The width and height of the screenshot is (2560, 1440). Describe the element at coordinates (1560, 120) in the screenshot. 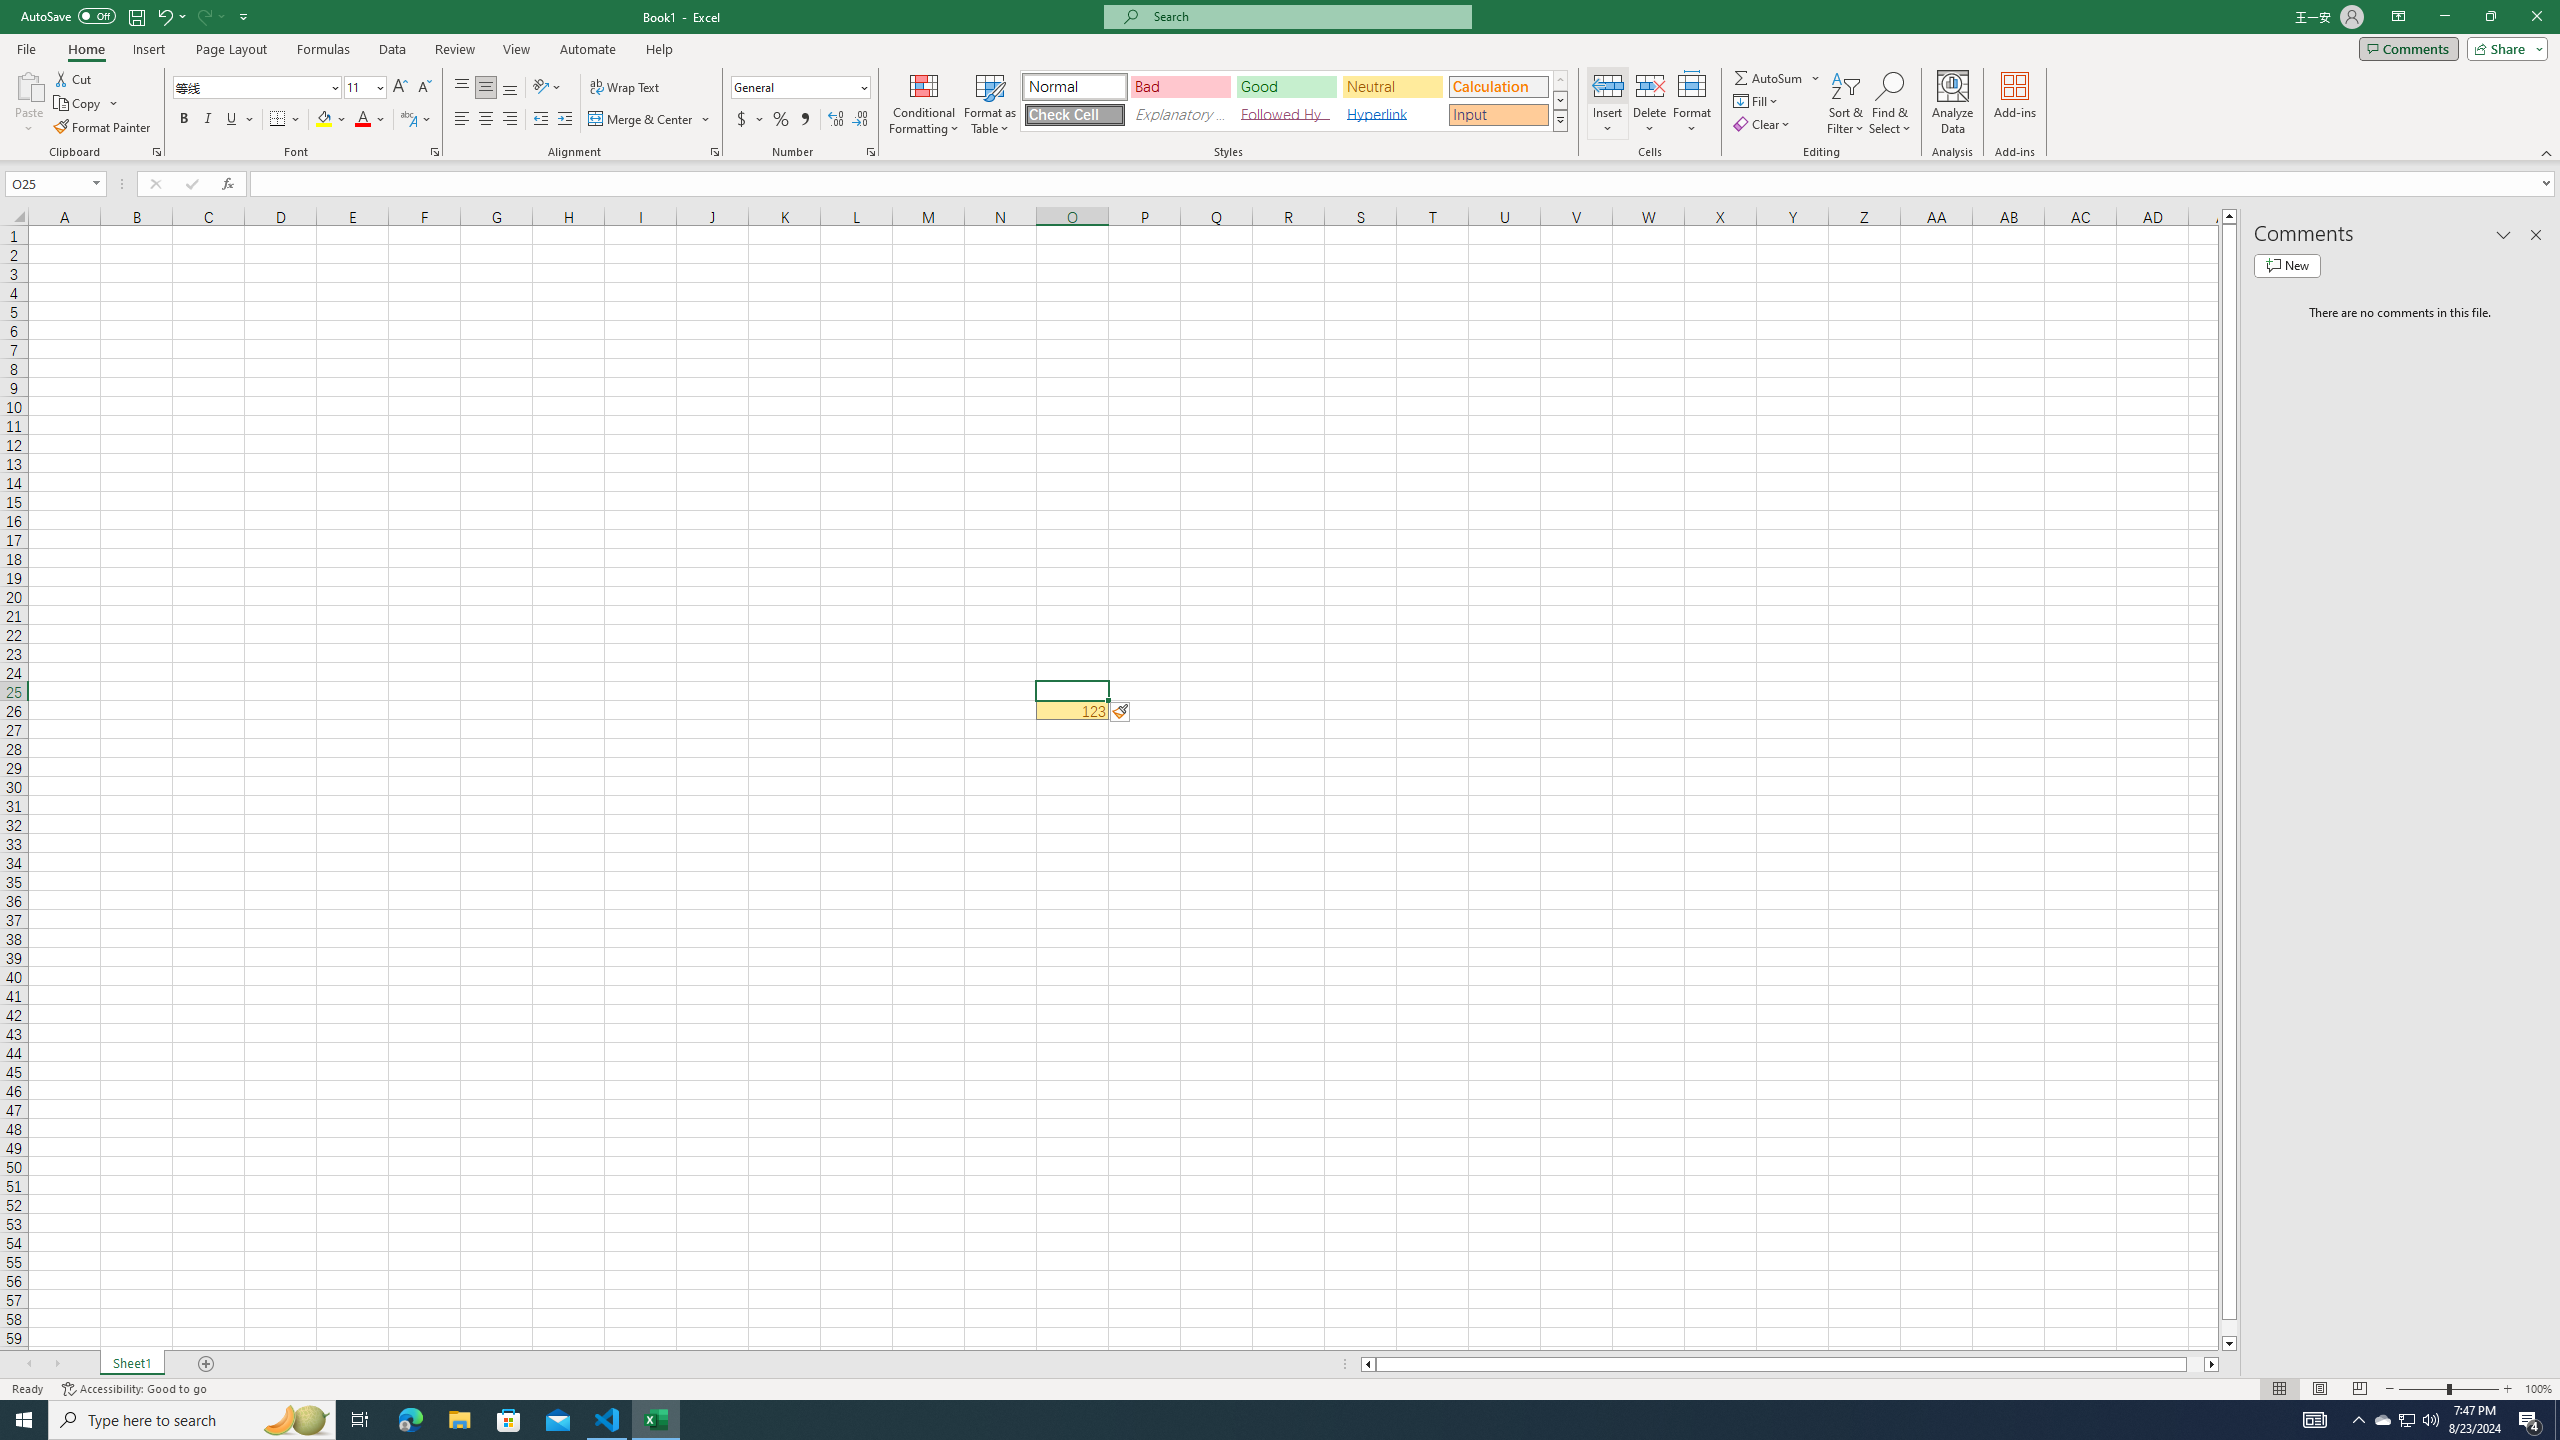

I see `Class: NetUIImage` at that location.